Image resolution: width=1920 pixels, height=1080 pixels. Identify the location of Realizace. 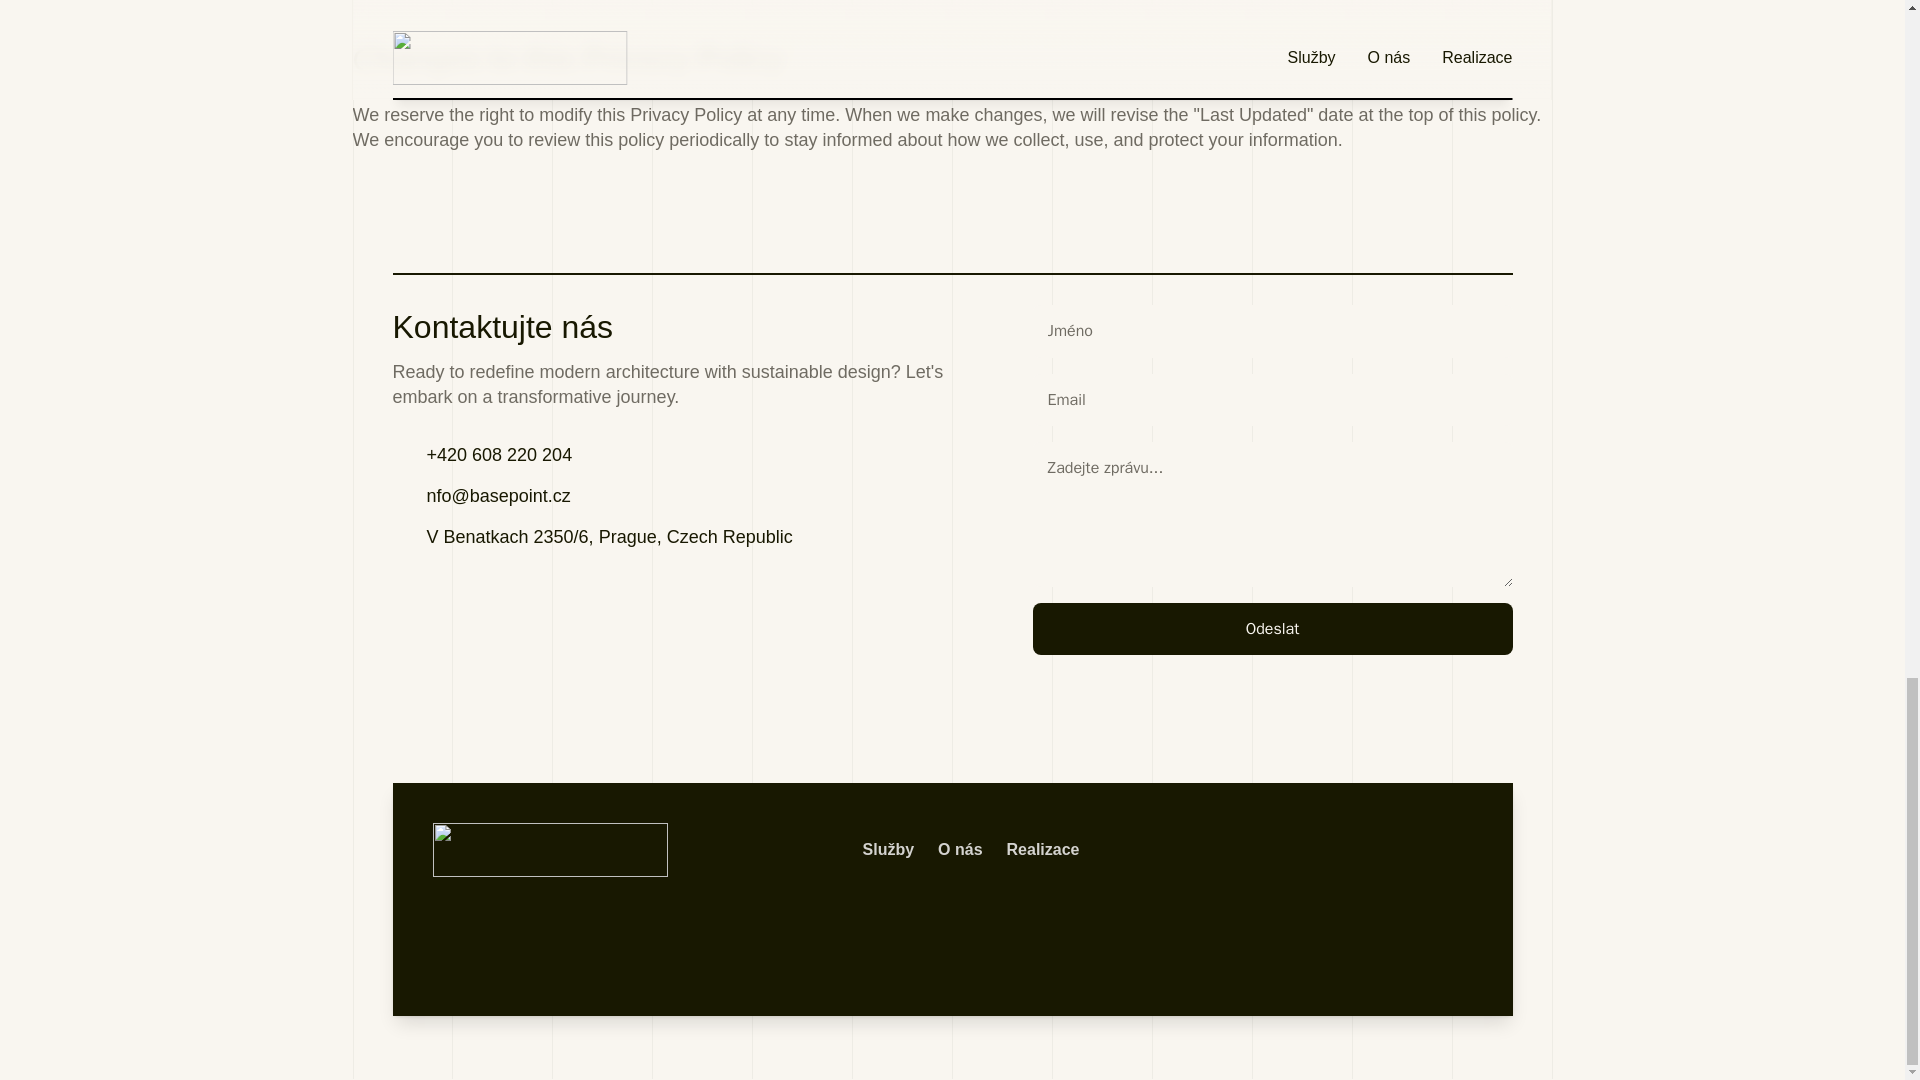
(1042, 849).